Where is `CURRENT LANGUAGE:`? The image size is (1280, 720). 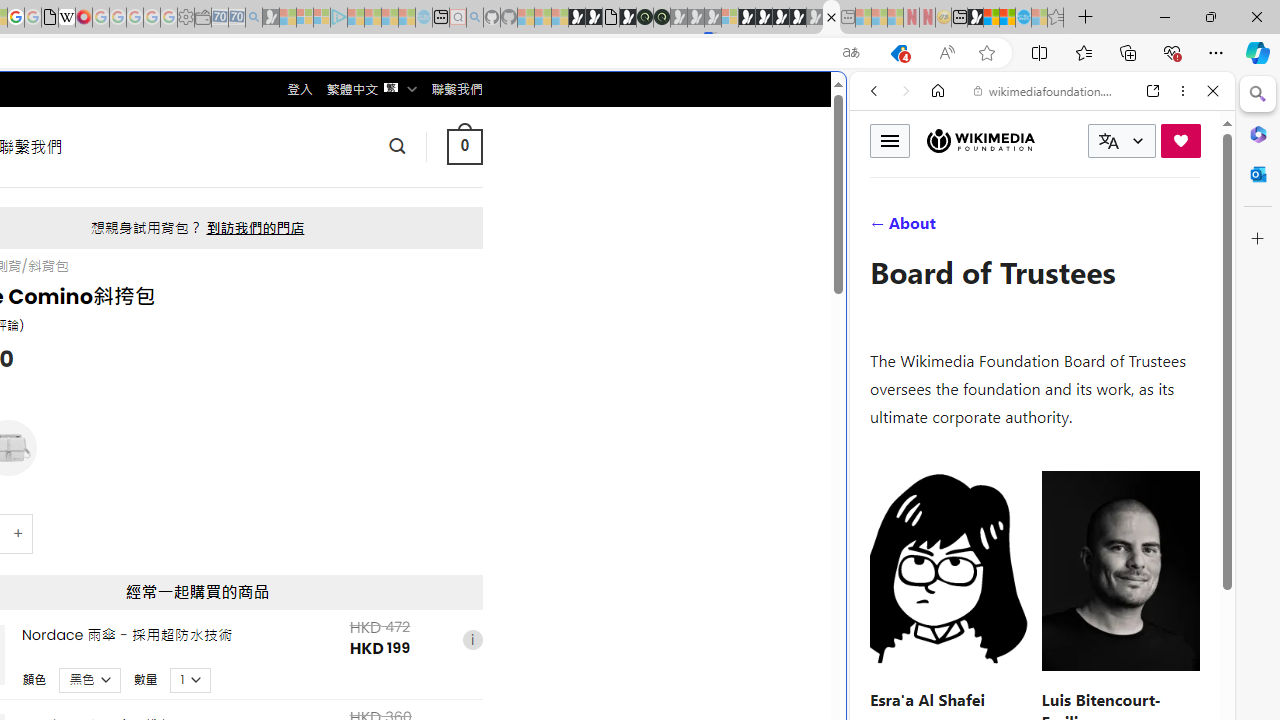
CURRENT LANGUAGE: is located at coordinates (1122, 141).